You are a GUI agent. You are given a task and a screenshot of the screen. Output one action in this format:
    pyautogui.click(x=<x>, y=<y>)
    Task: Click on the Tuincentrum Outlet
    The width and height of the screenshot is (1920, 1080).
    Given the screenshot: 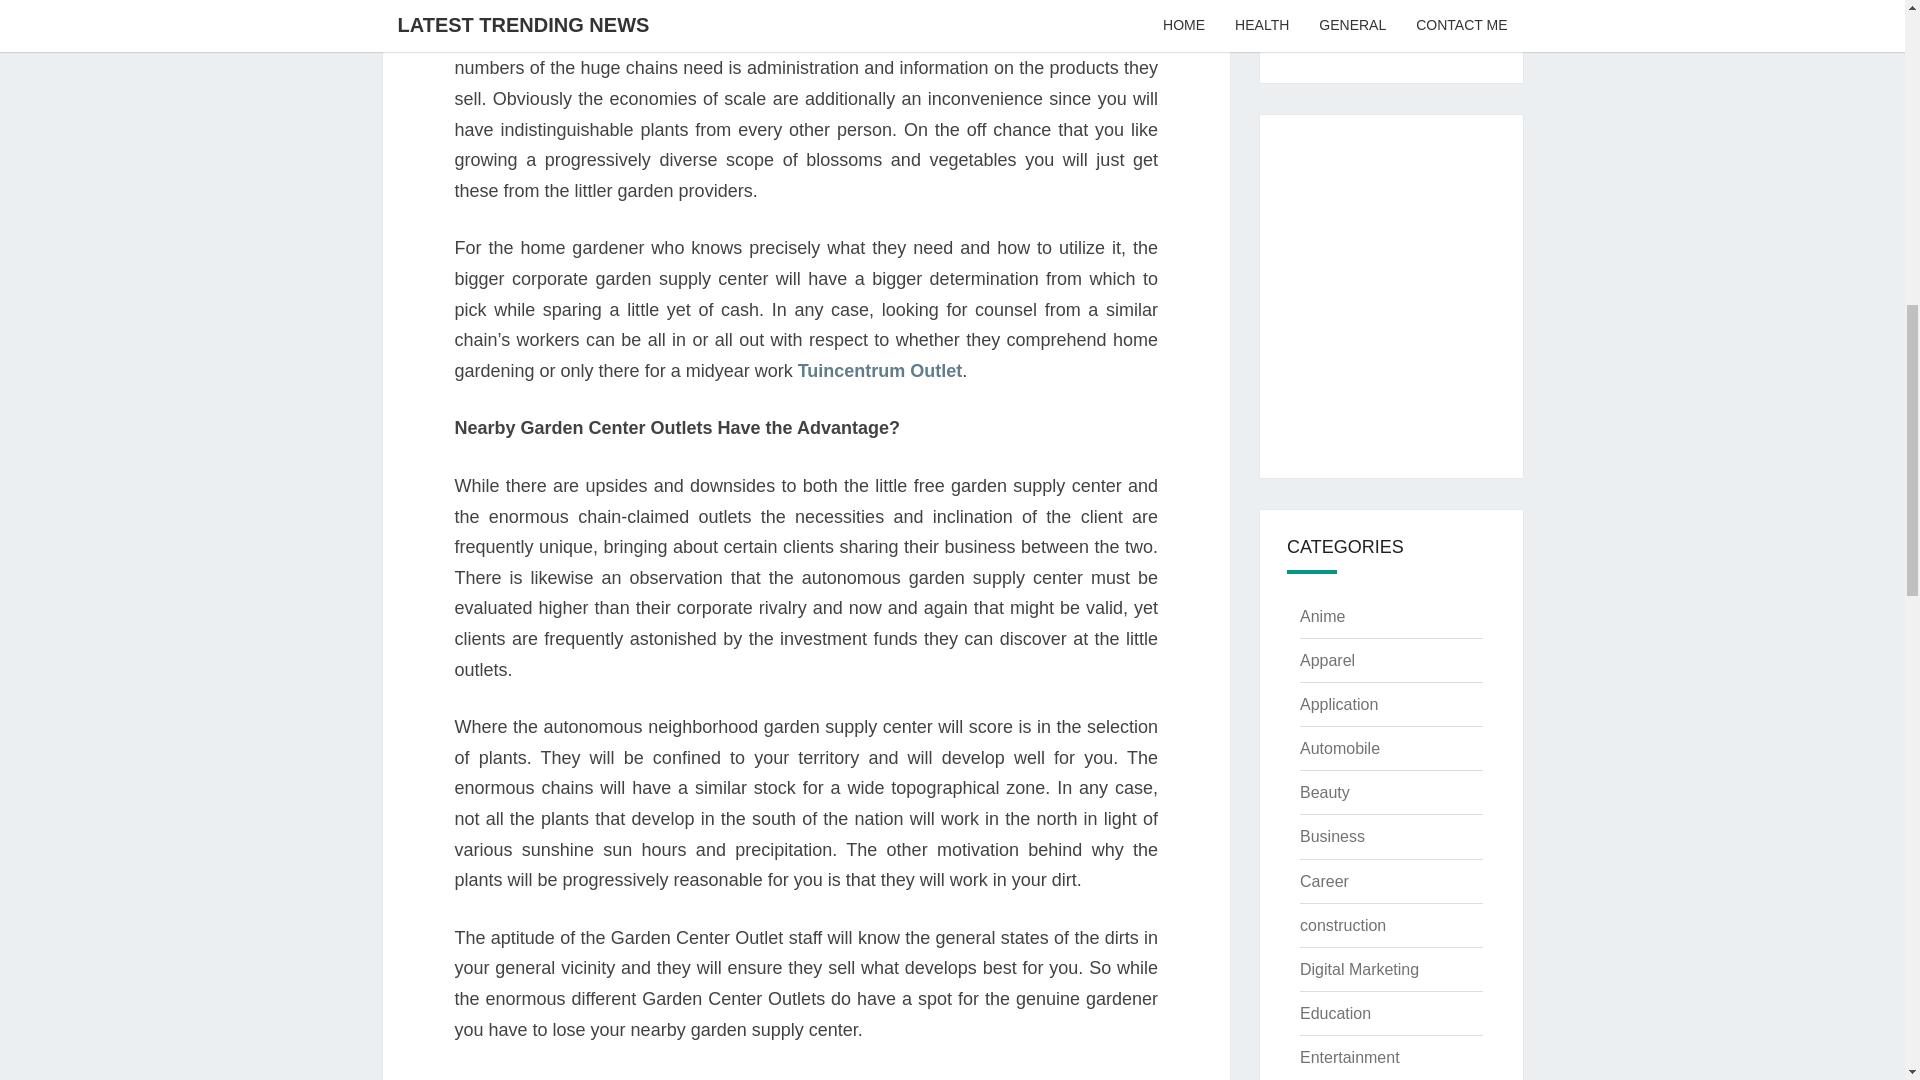 What is the action you would take?
    pyautogui.click(x=880, y=370)
    